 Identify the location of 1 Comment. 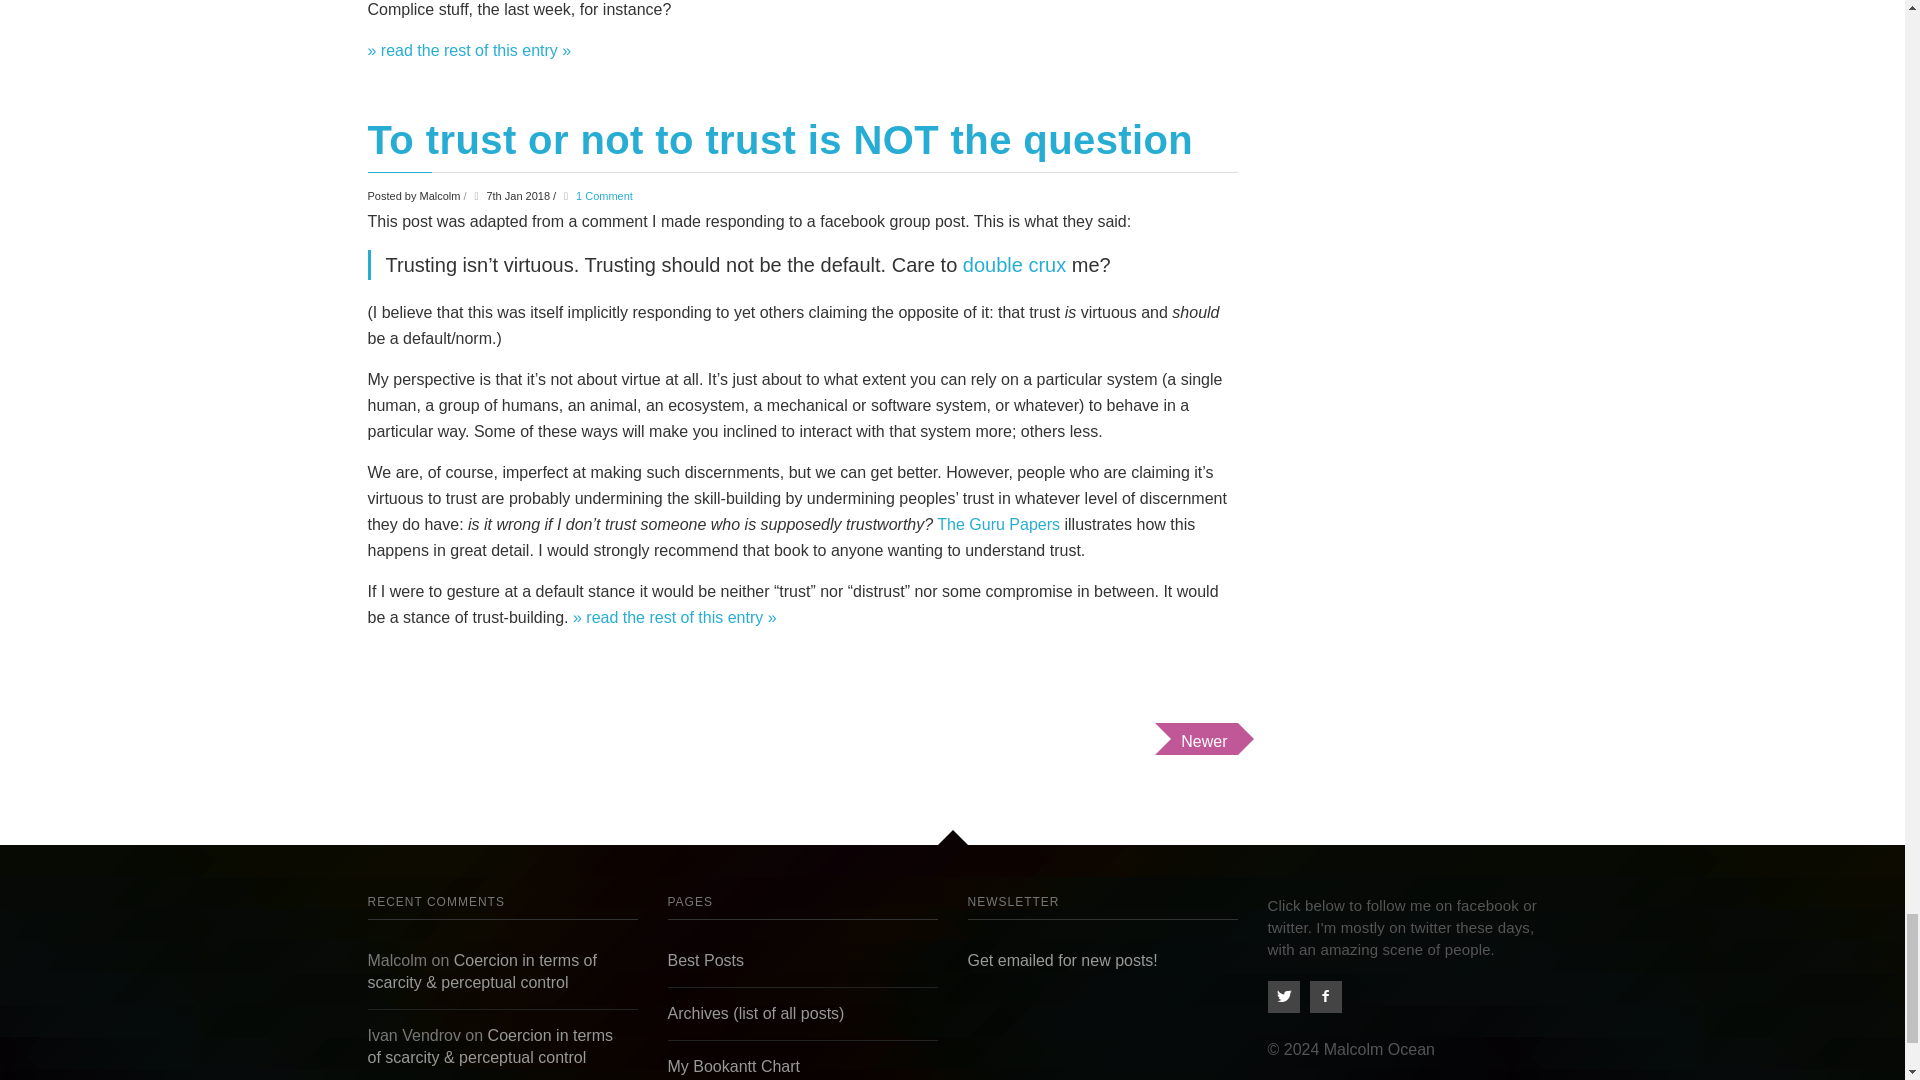
(604, 196).